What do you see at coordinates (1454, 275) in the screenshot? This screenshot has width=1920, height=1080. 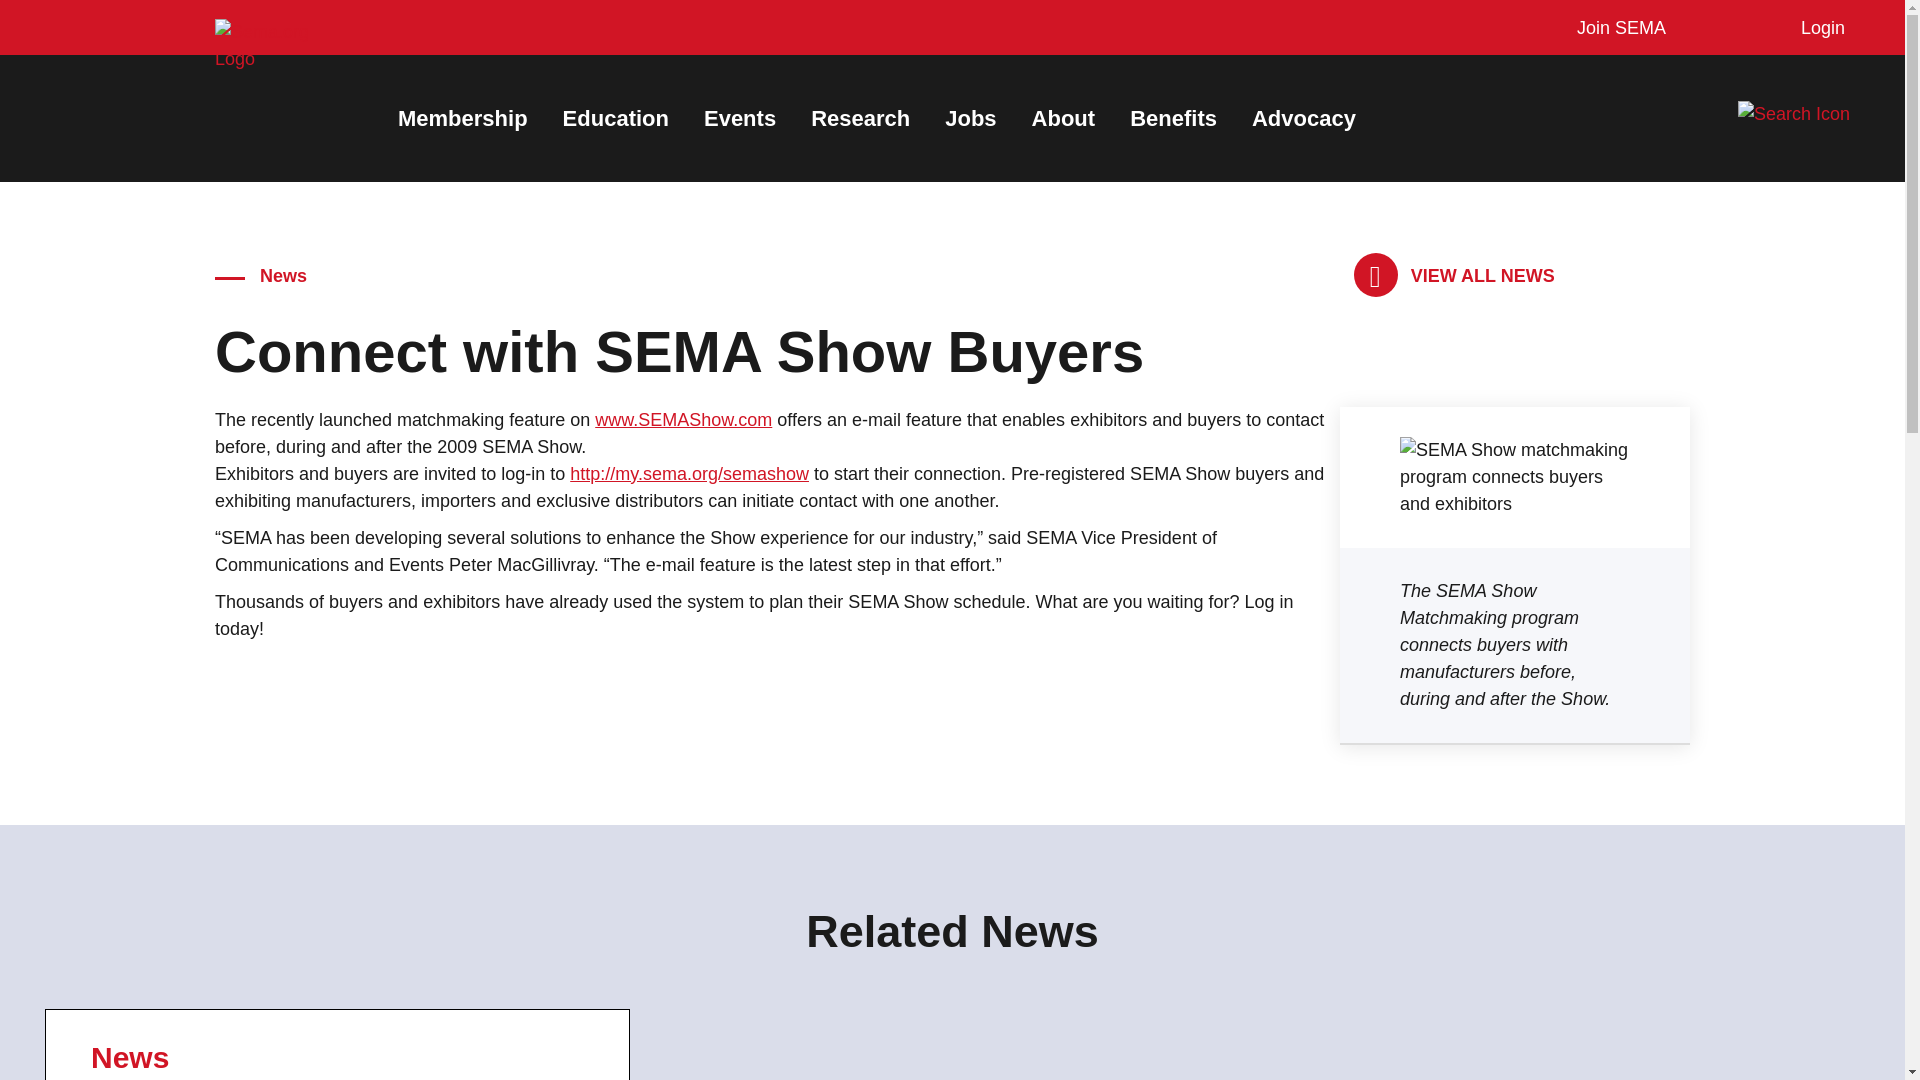 I see `eNews archive` at bounding box center [1454, 275].